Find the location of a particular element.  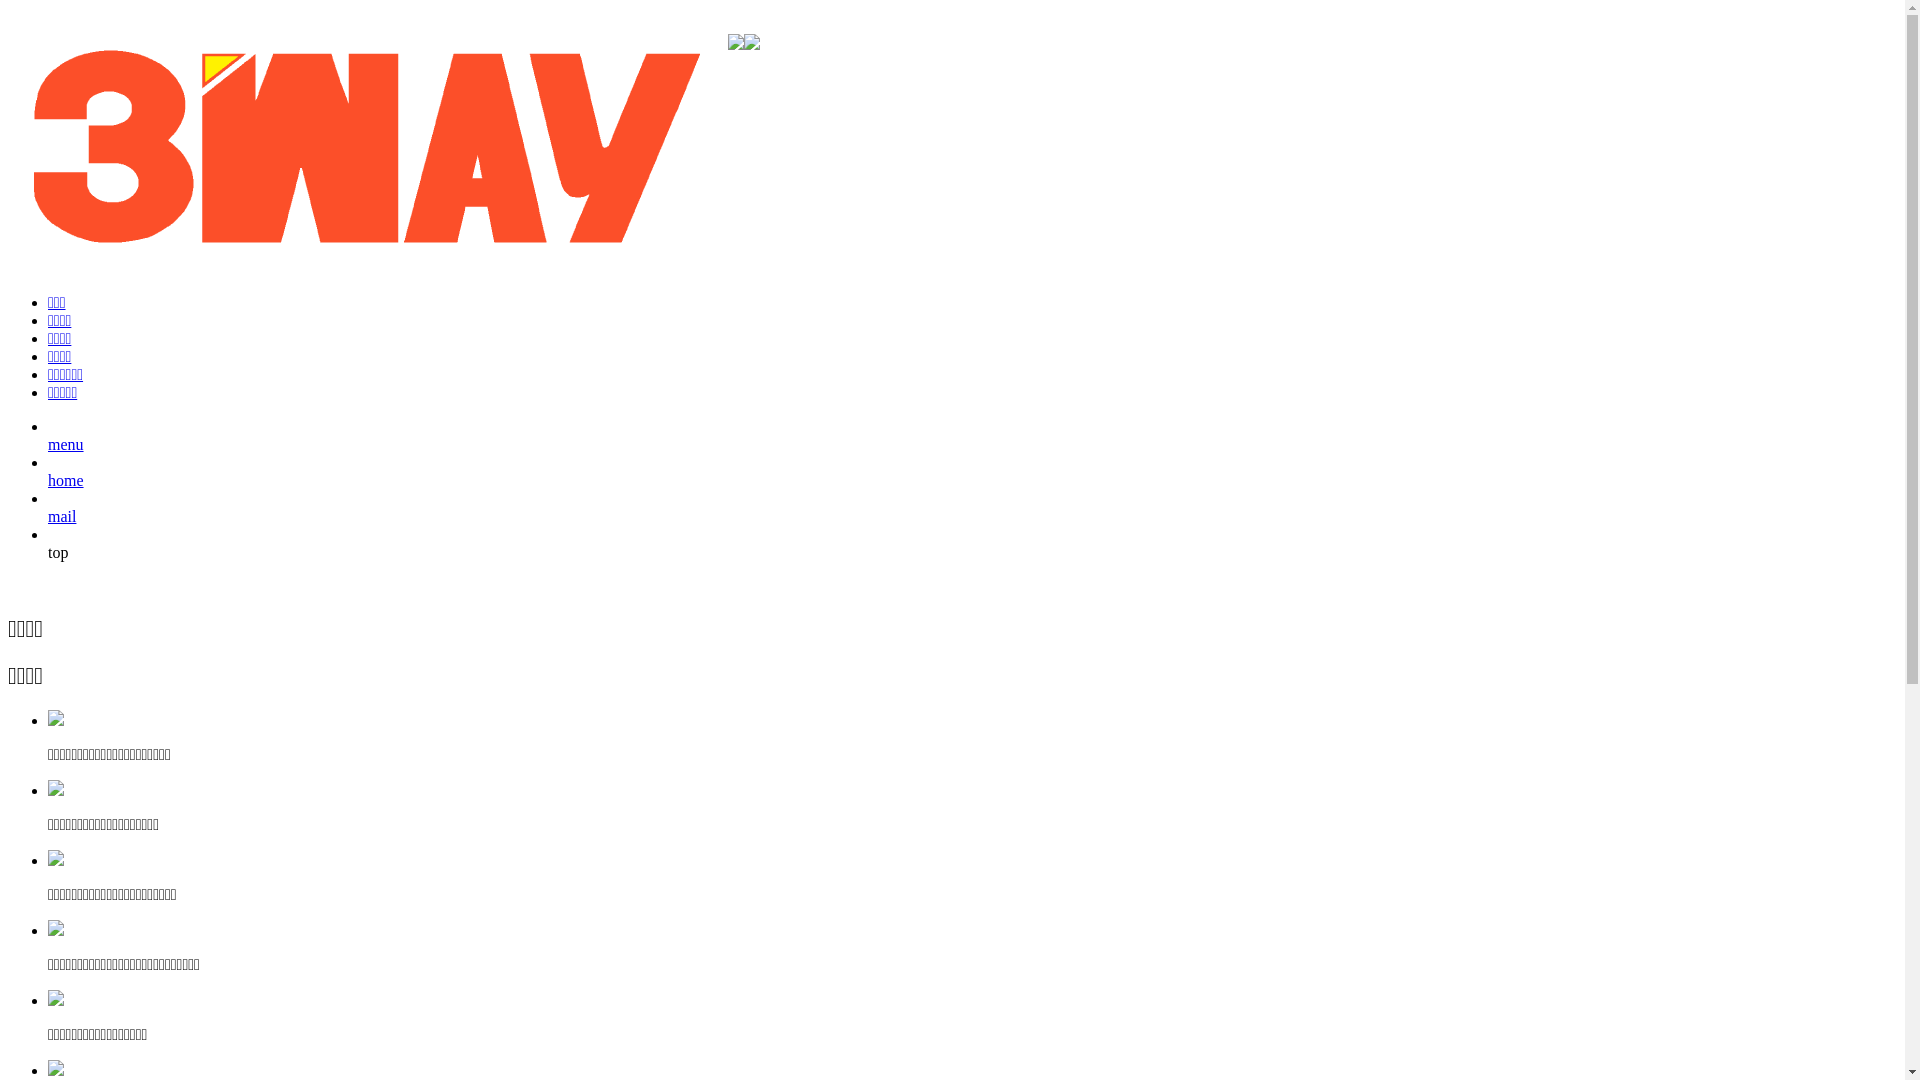

home is located at coordinates (66, 490).